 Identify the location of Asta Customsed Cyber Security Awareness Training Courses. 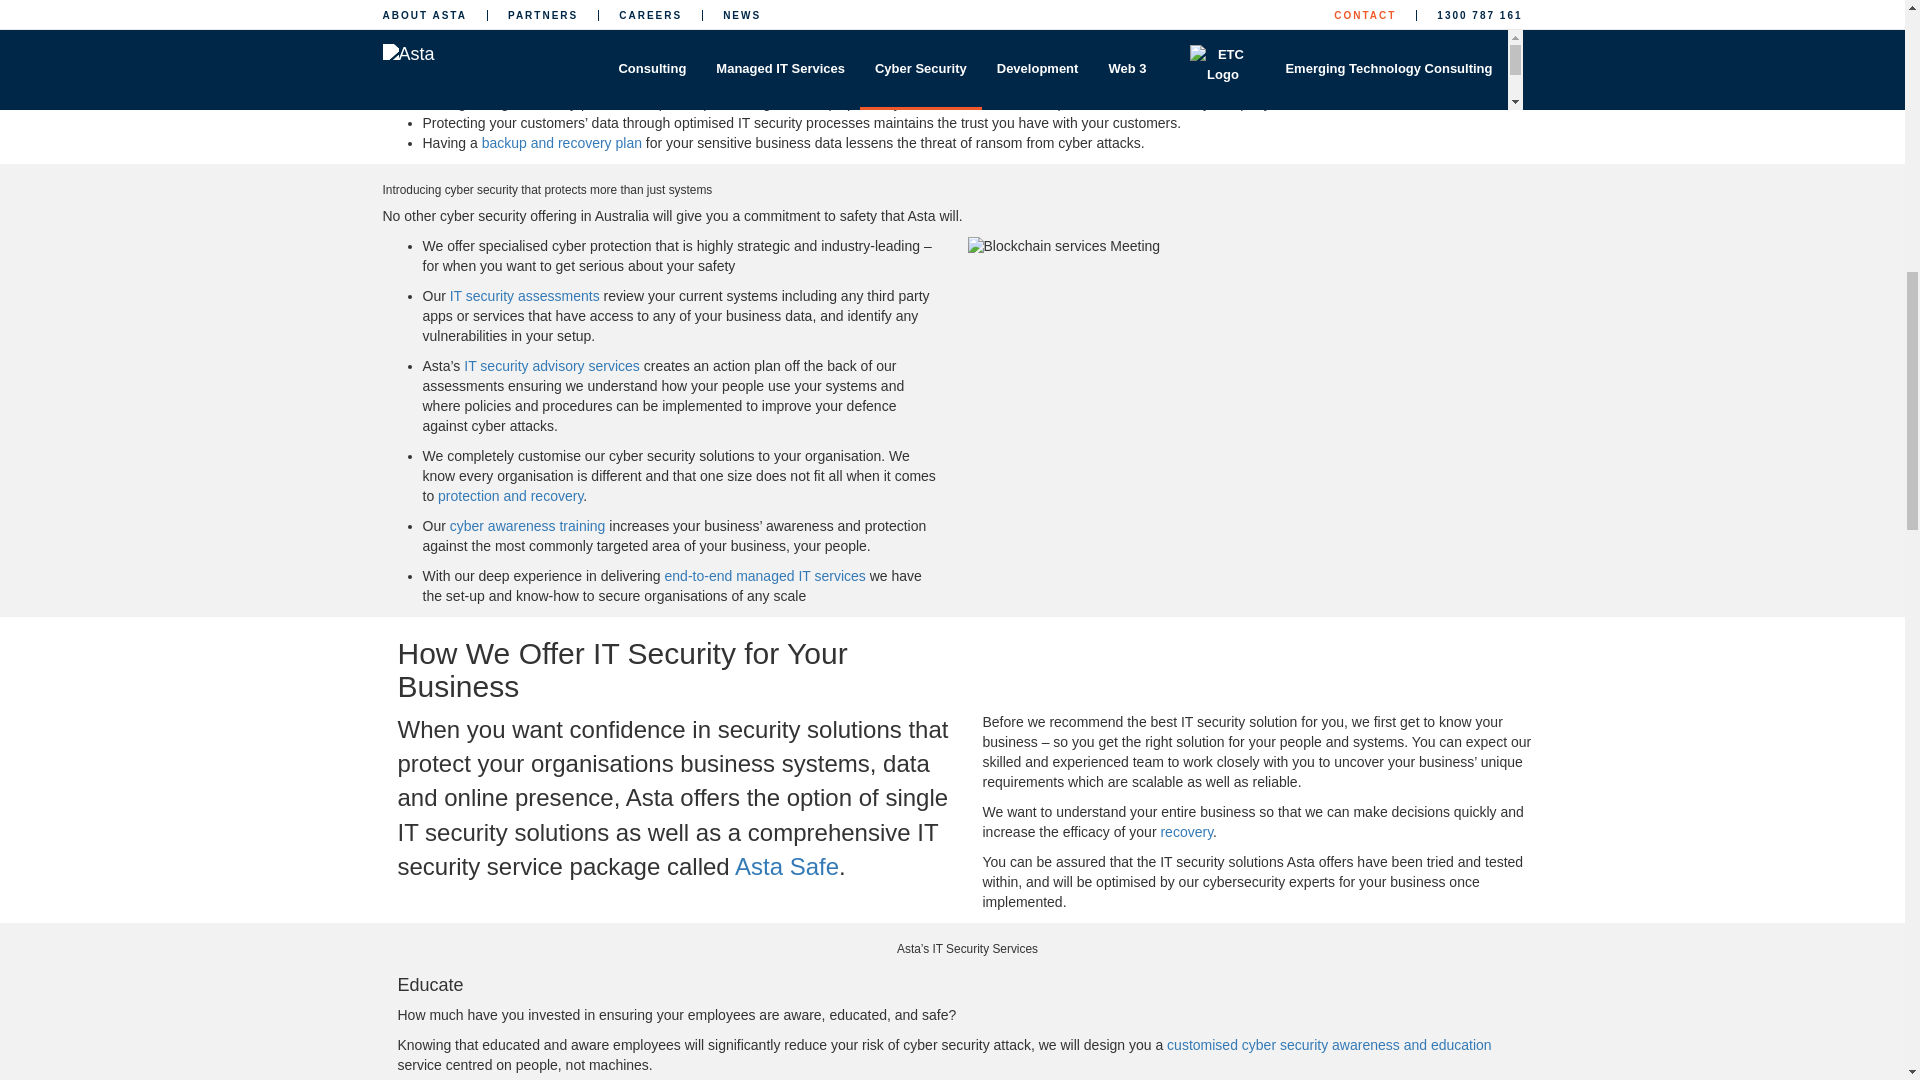
(1329, 1044).